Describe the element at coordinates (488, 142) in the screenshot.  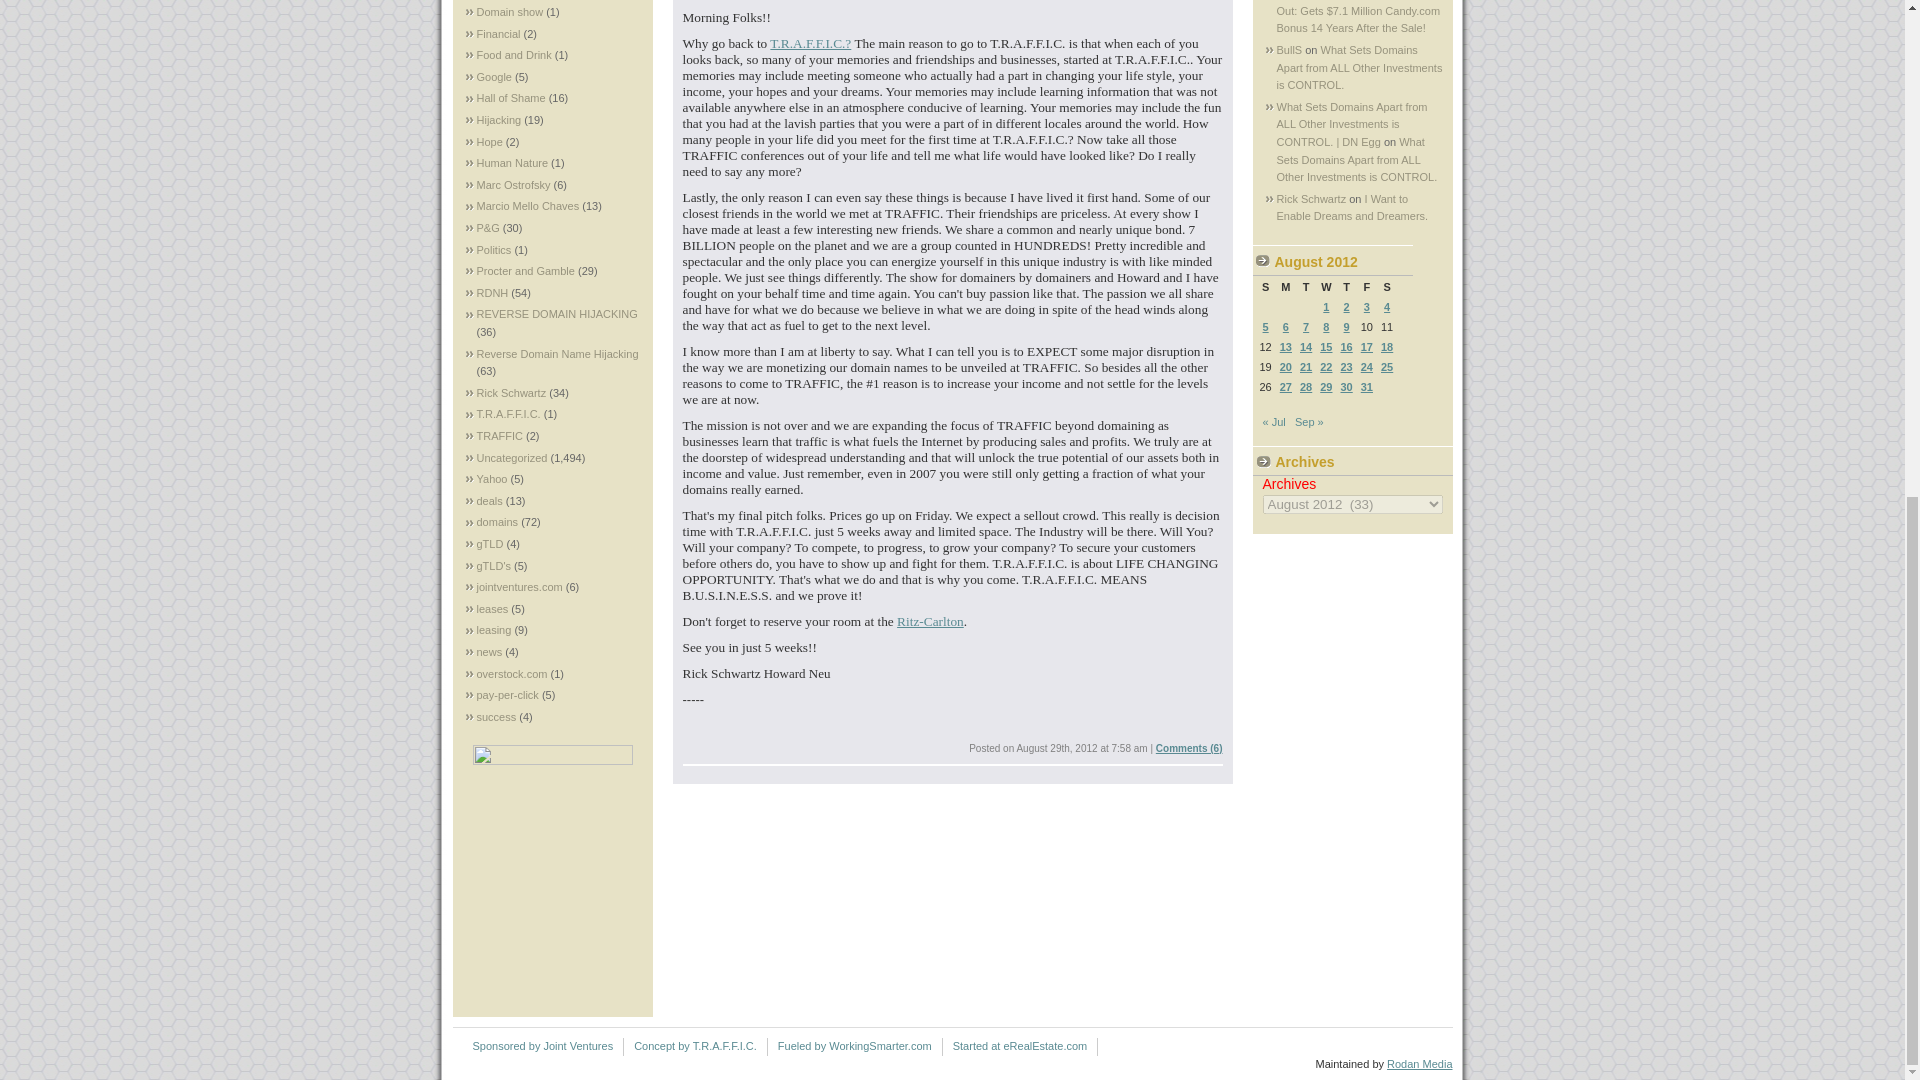
I see `Hope` at that location.